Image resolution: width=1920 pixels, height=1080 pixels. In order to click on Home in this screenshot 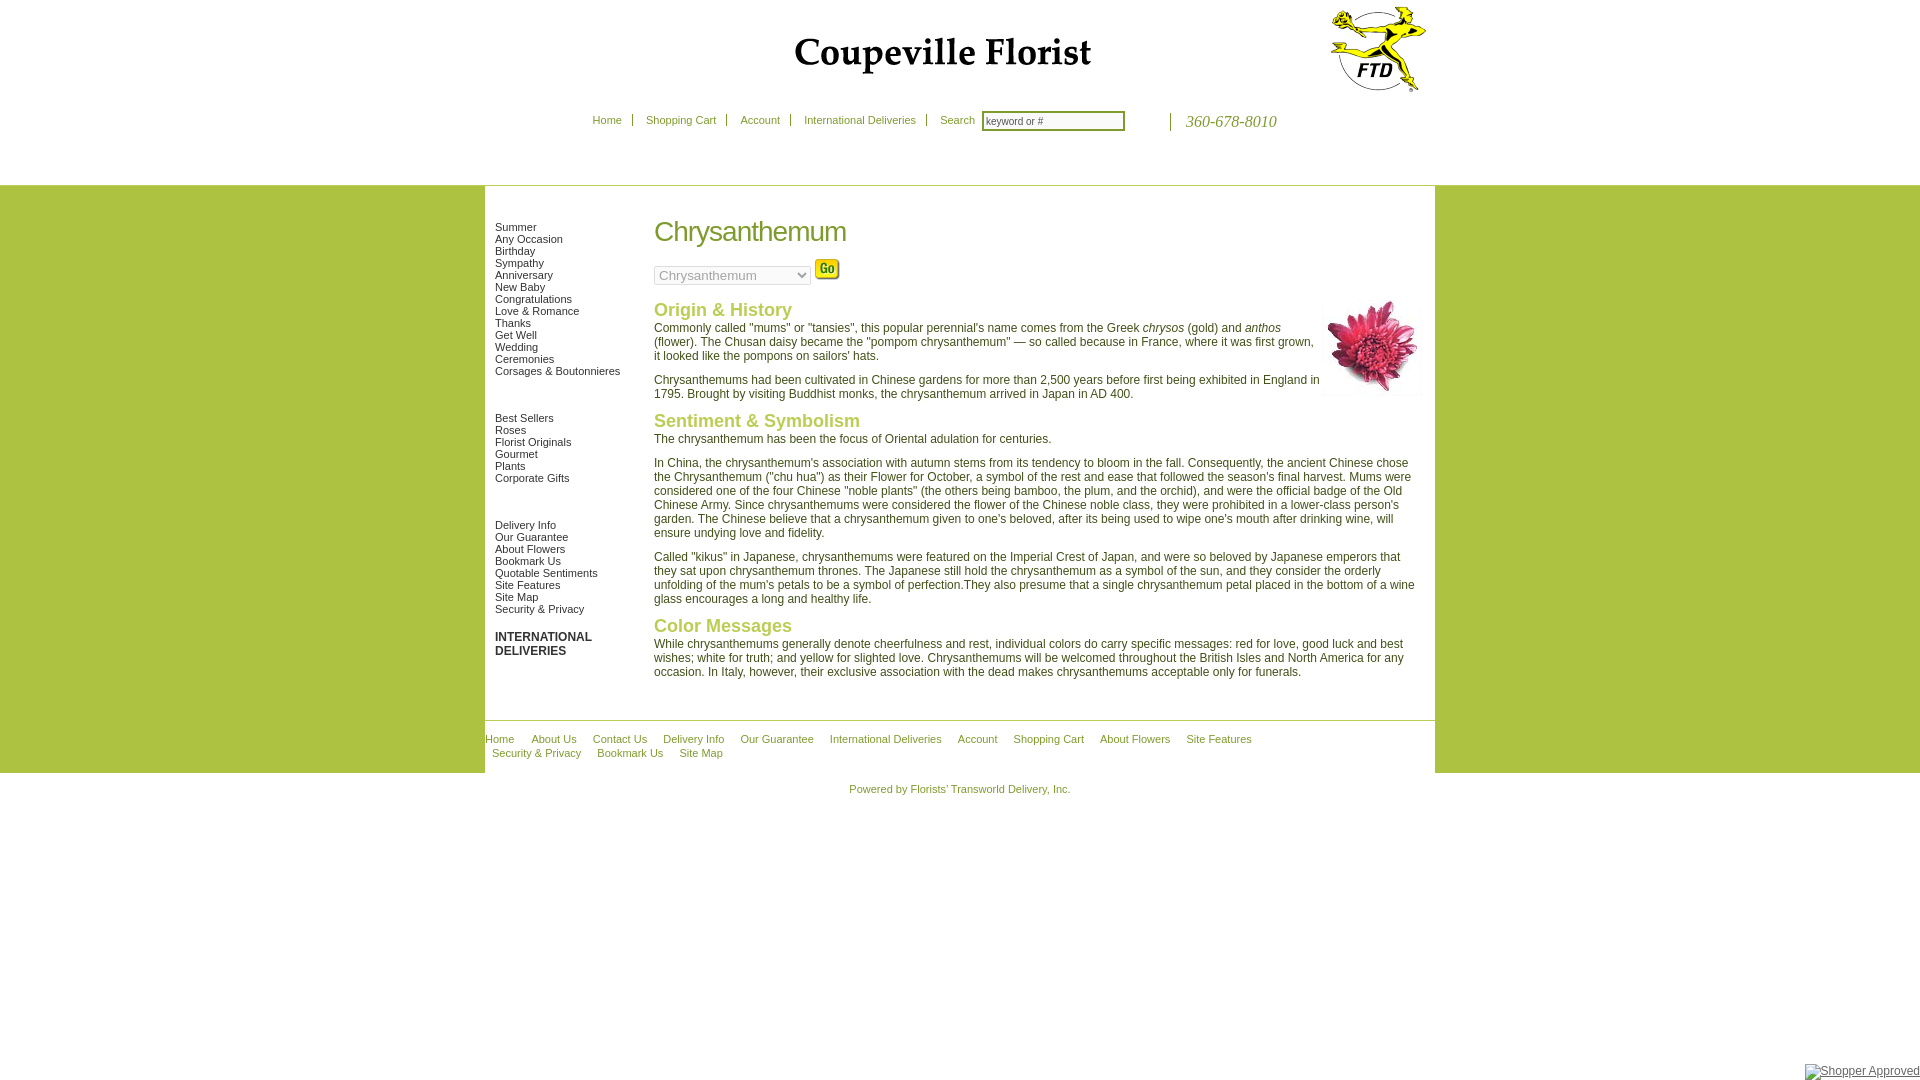, I will do `click(608, 120)`.